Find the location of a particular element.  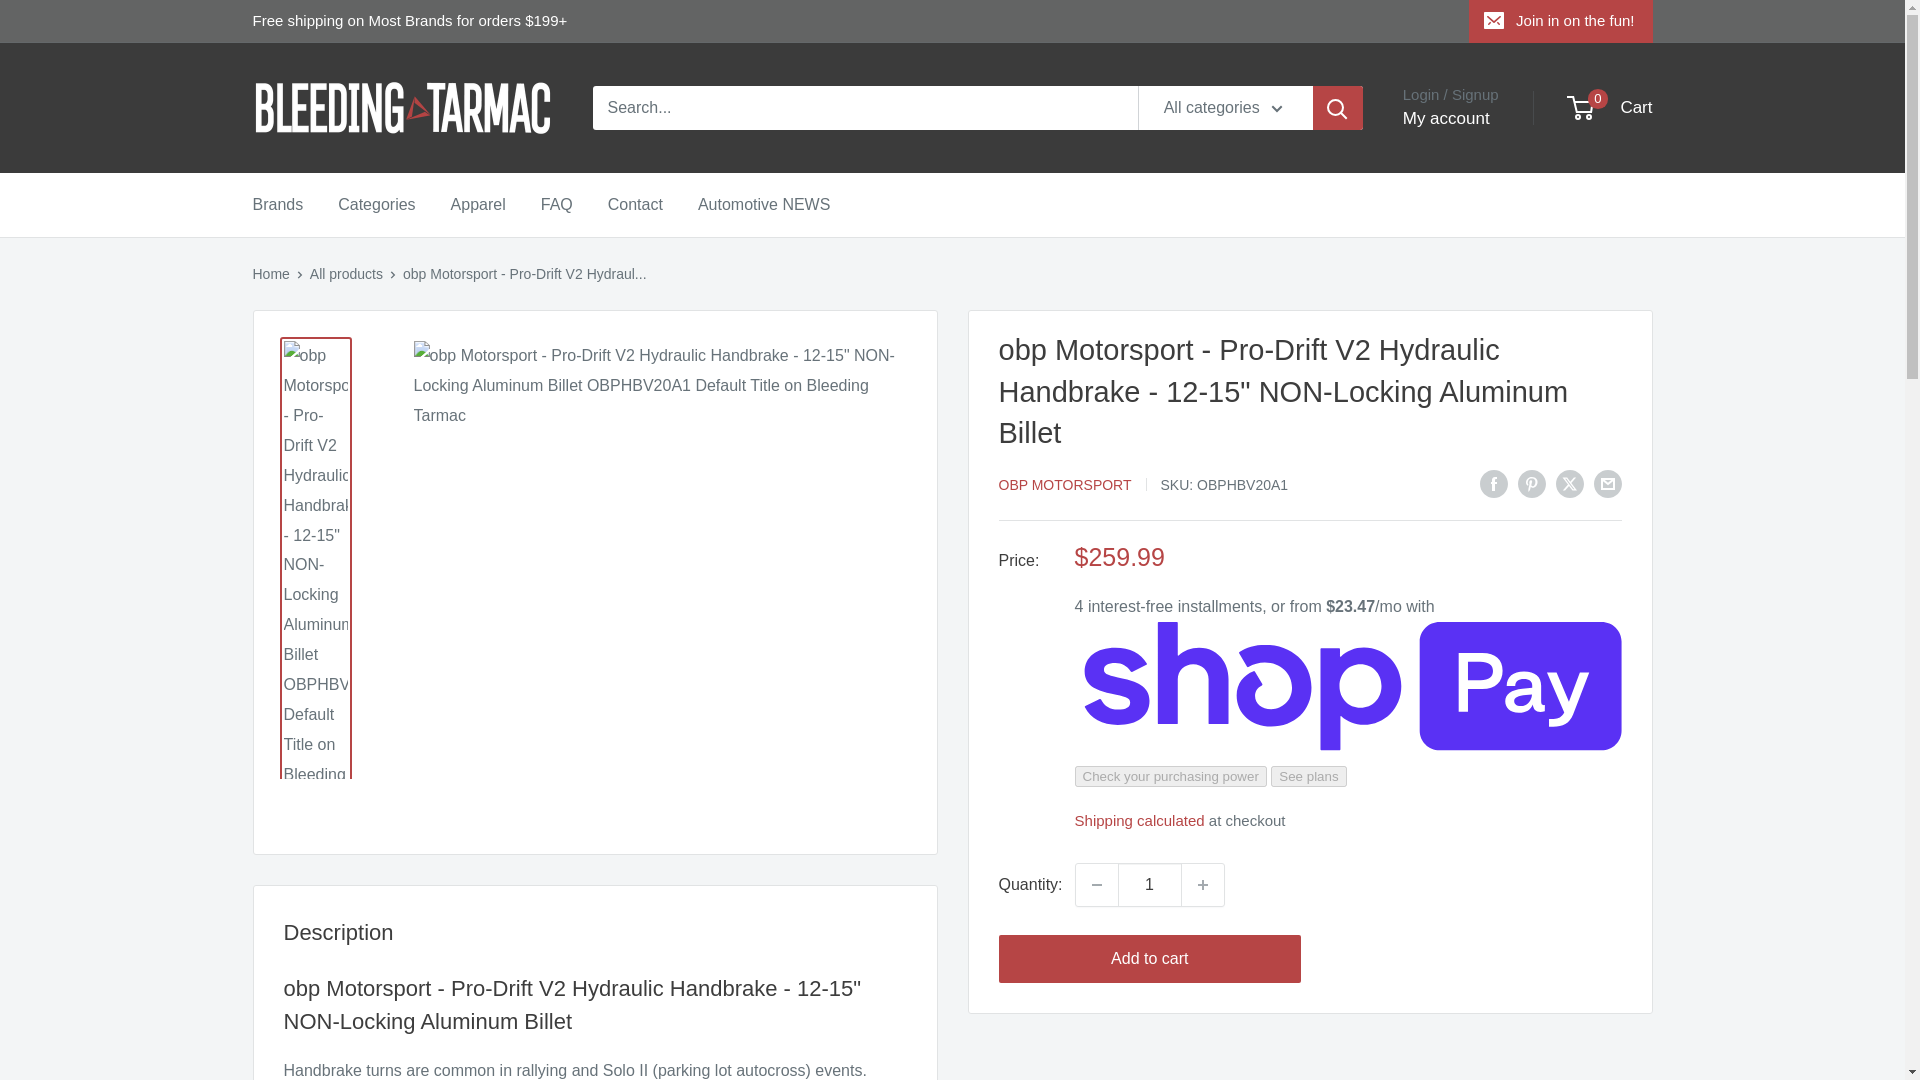

1 is located at coordinates (1610, 108).